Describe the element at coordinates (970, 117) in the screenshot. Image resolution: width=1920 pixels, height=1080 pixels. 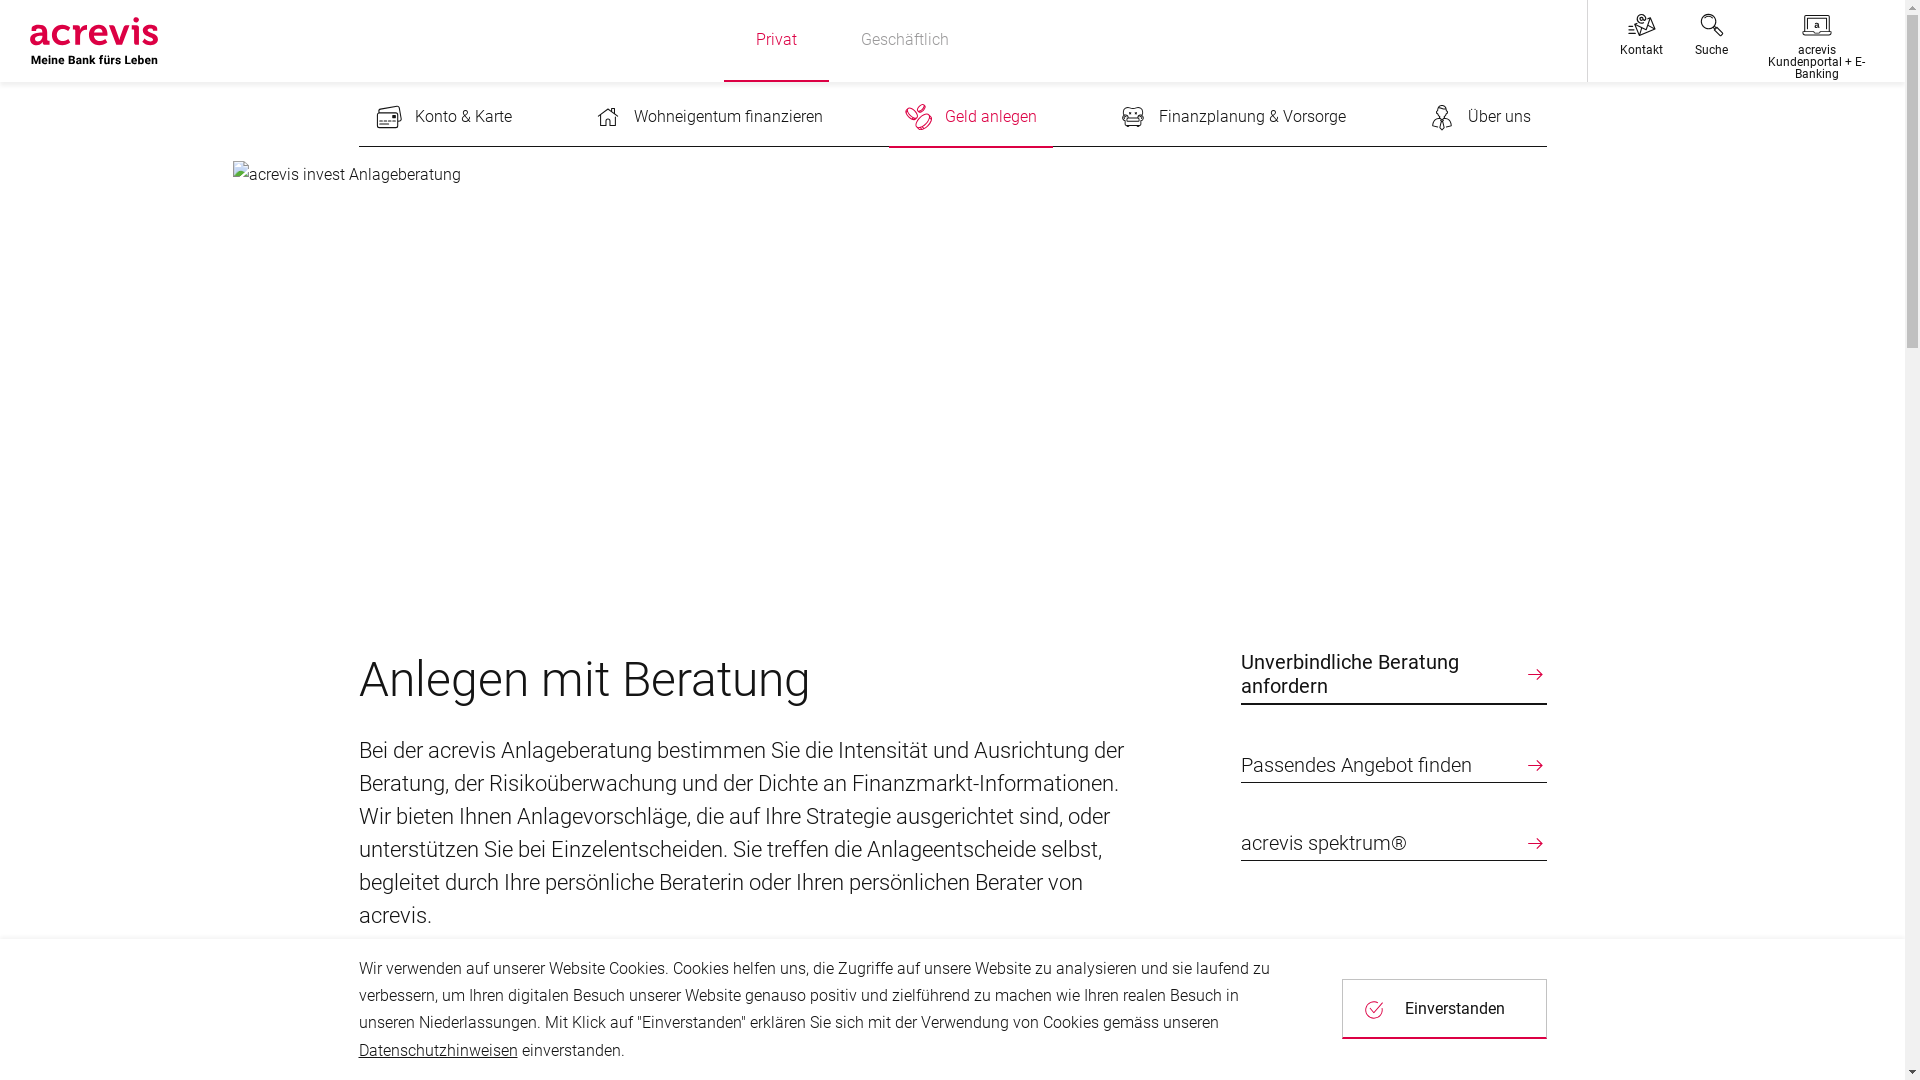
I see `Geld anlegen` at that location.